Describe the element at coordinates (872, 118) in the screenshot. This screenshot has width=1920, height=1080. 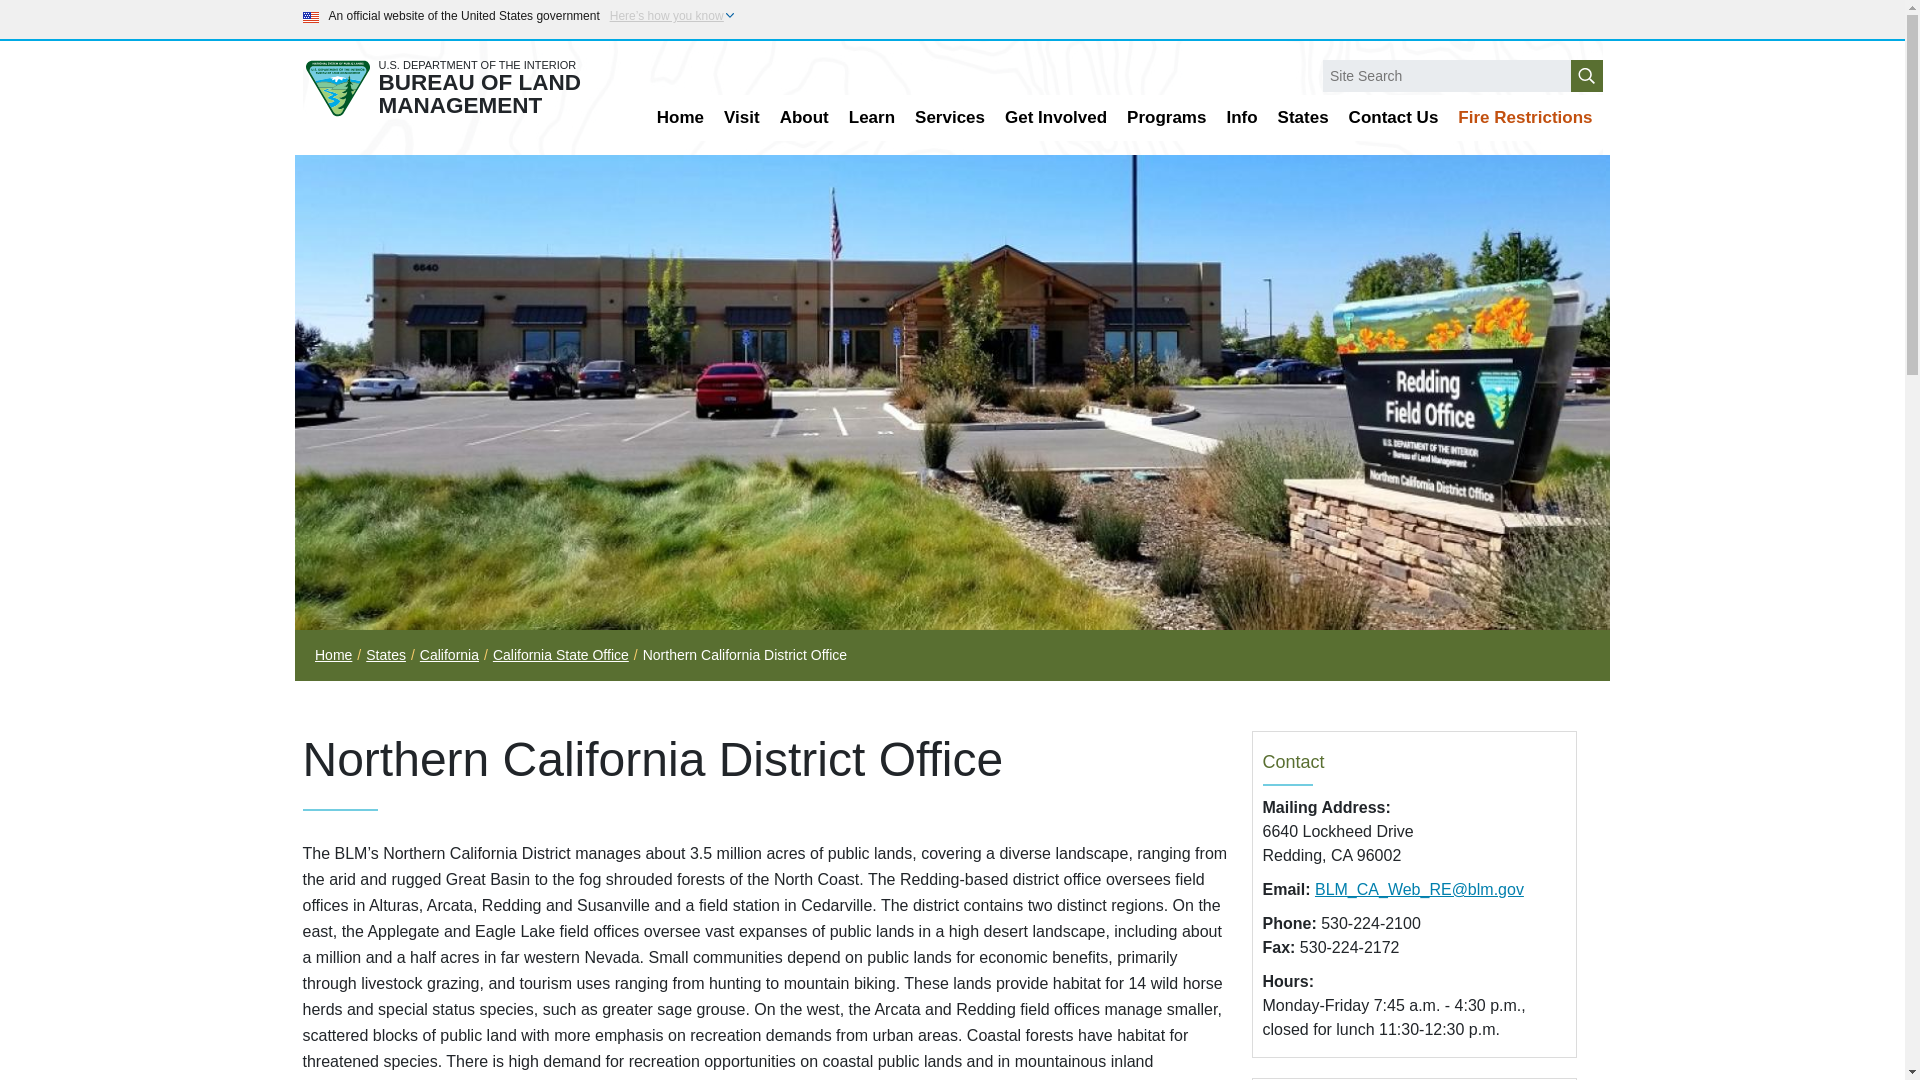
I see `Learn` at that location.